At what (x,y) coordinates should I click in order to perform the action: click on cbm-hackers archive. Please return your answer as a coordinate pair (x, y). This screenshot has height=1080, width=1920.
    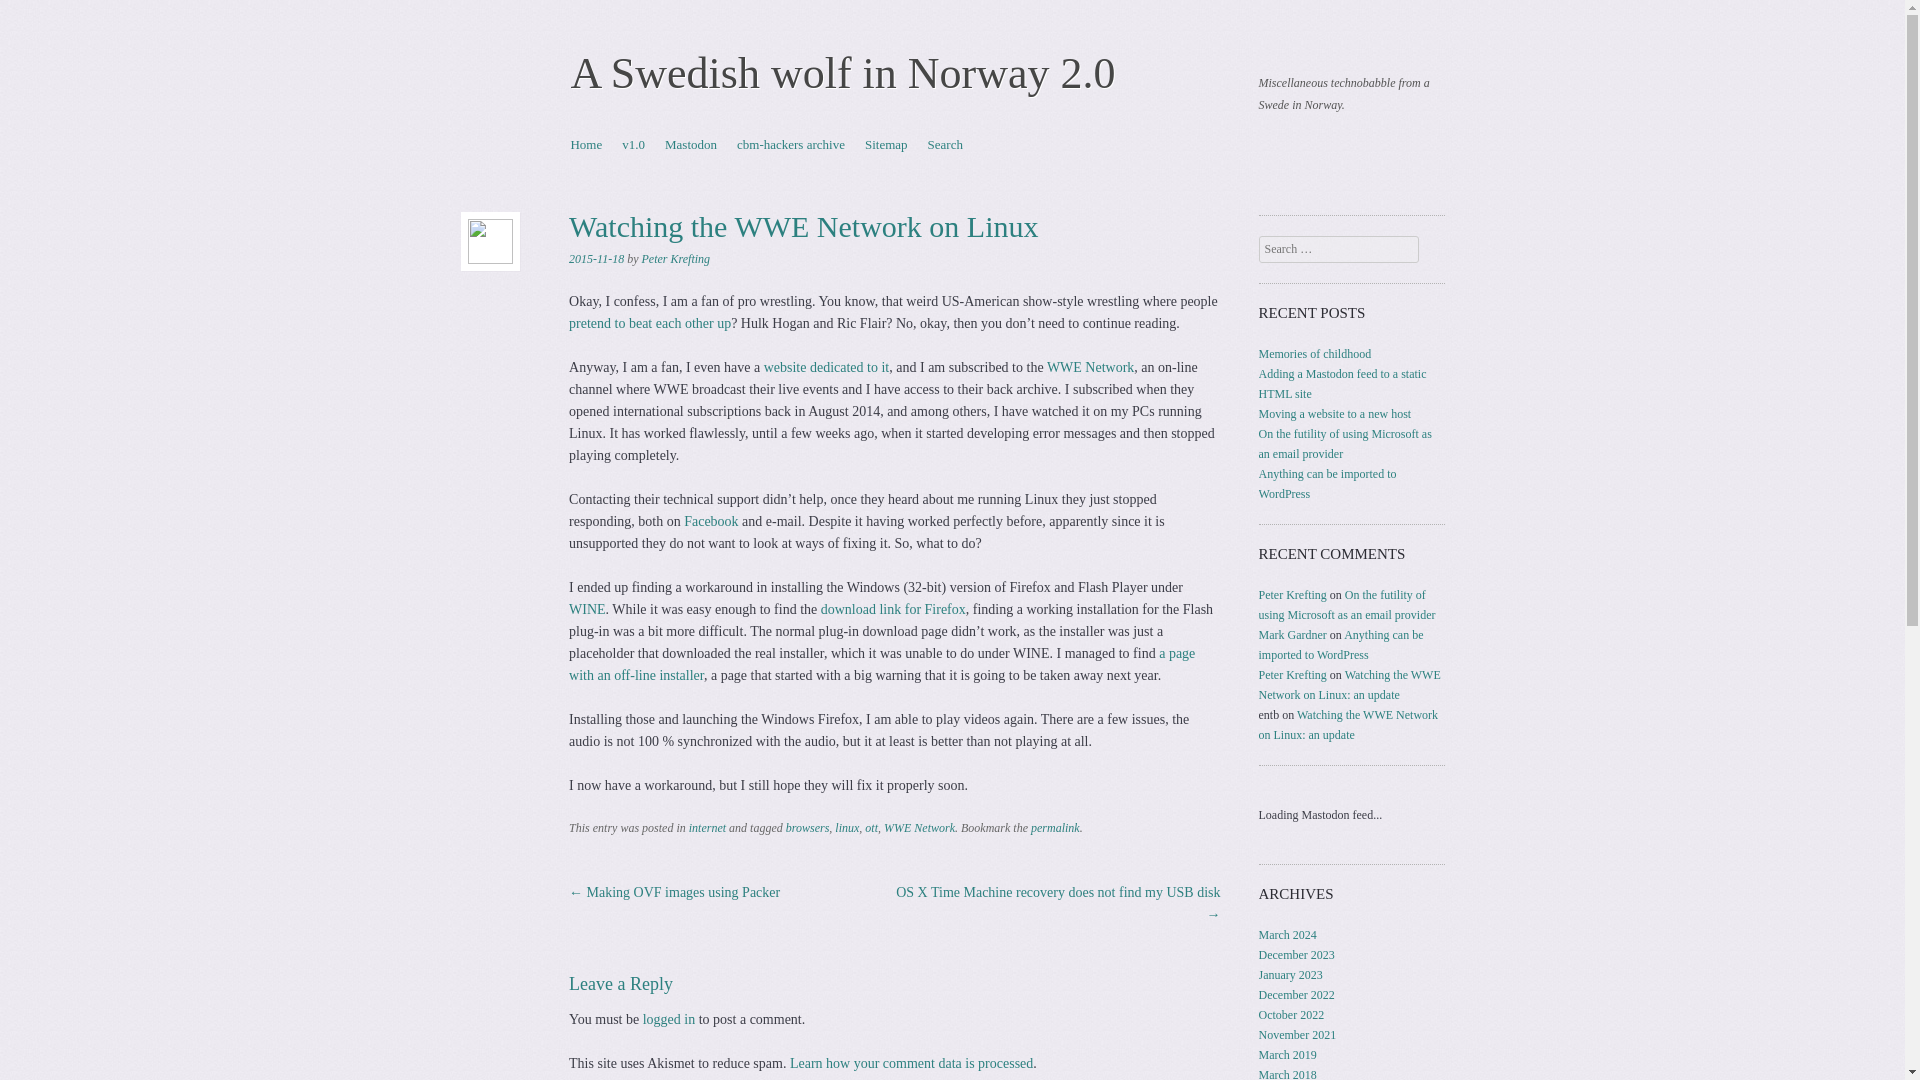
    Looking at the image, I should click on (790, 144).